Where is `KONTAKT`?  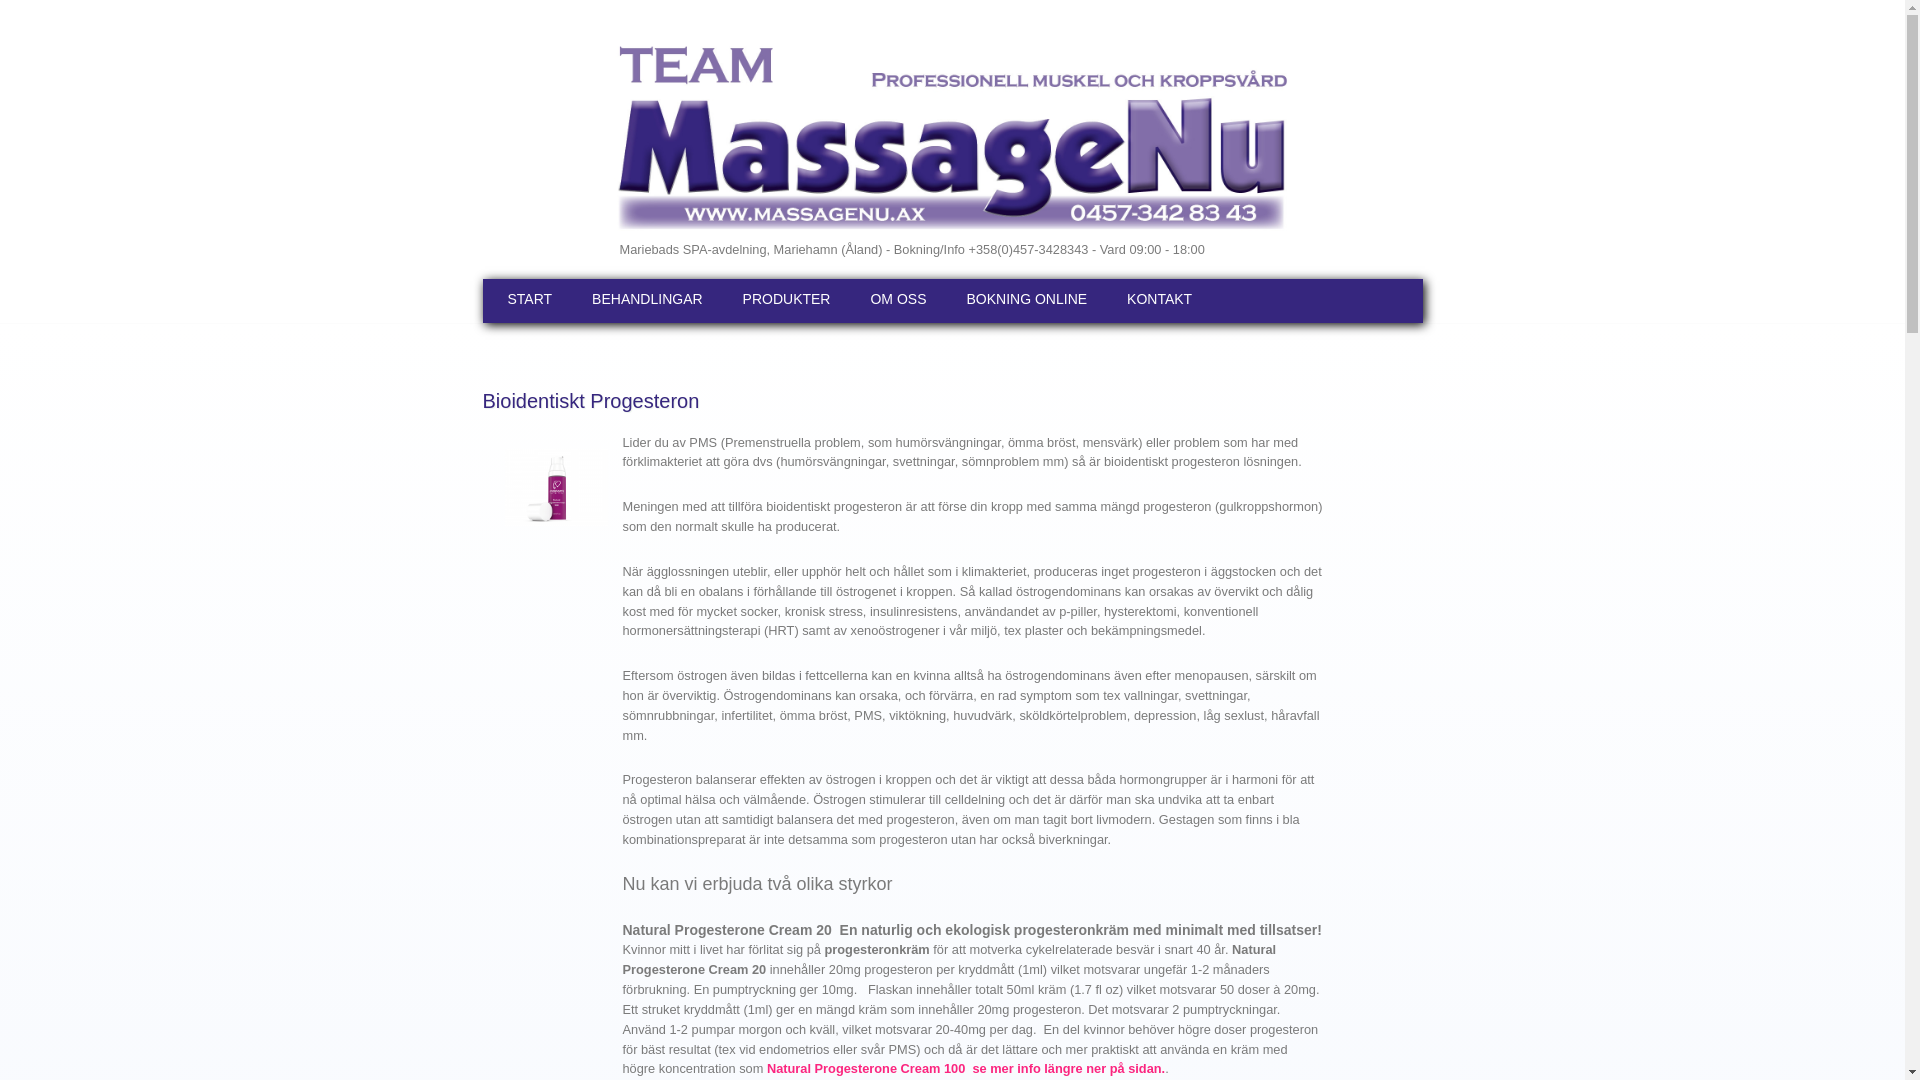 KONTAKT is located at coordinates (1157, 300).